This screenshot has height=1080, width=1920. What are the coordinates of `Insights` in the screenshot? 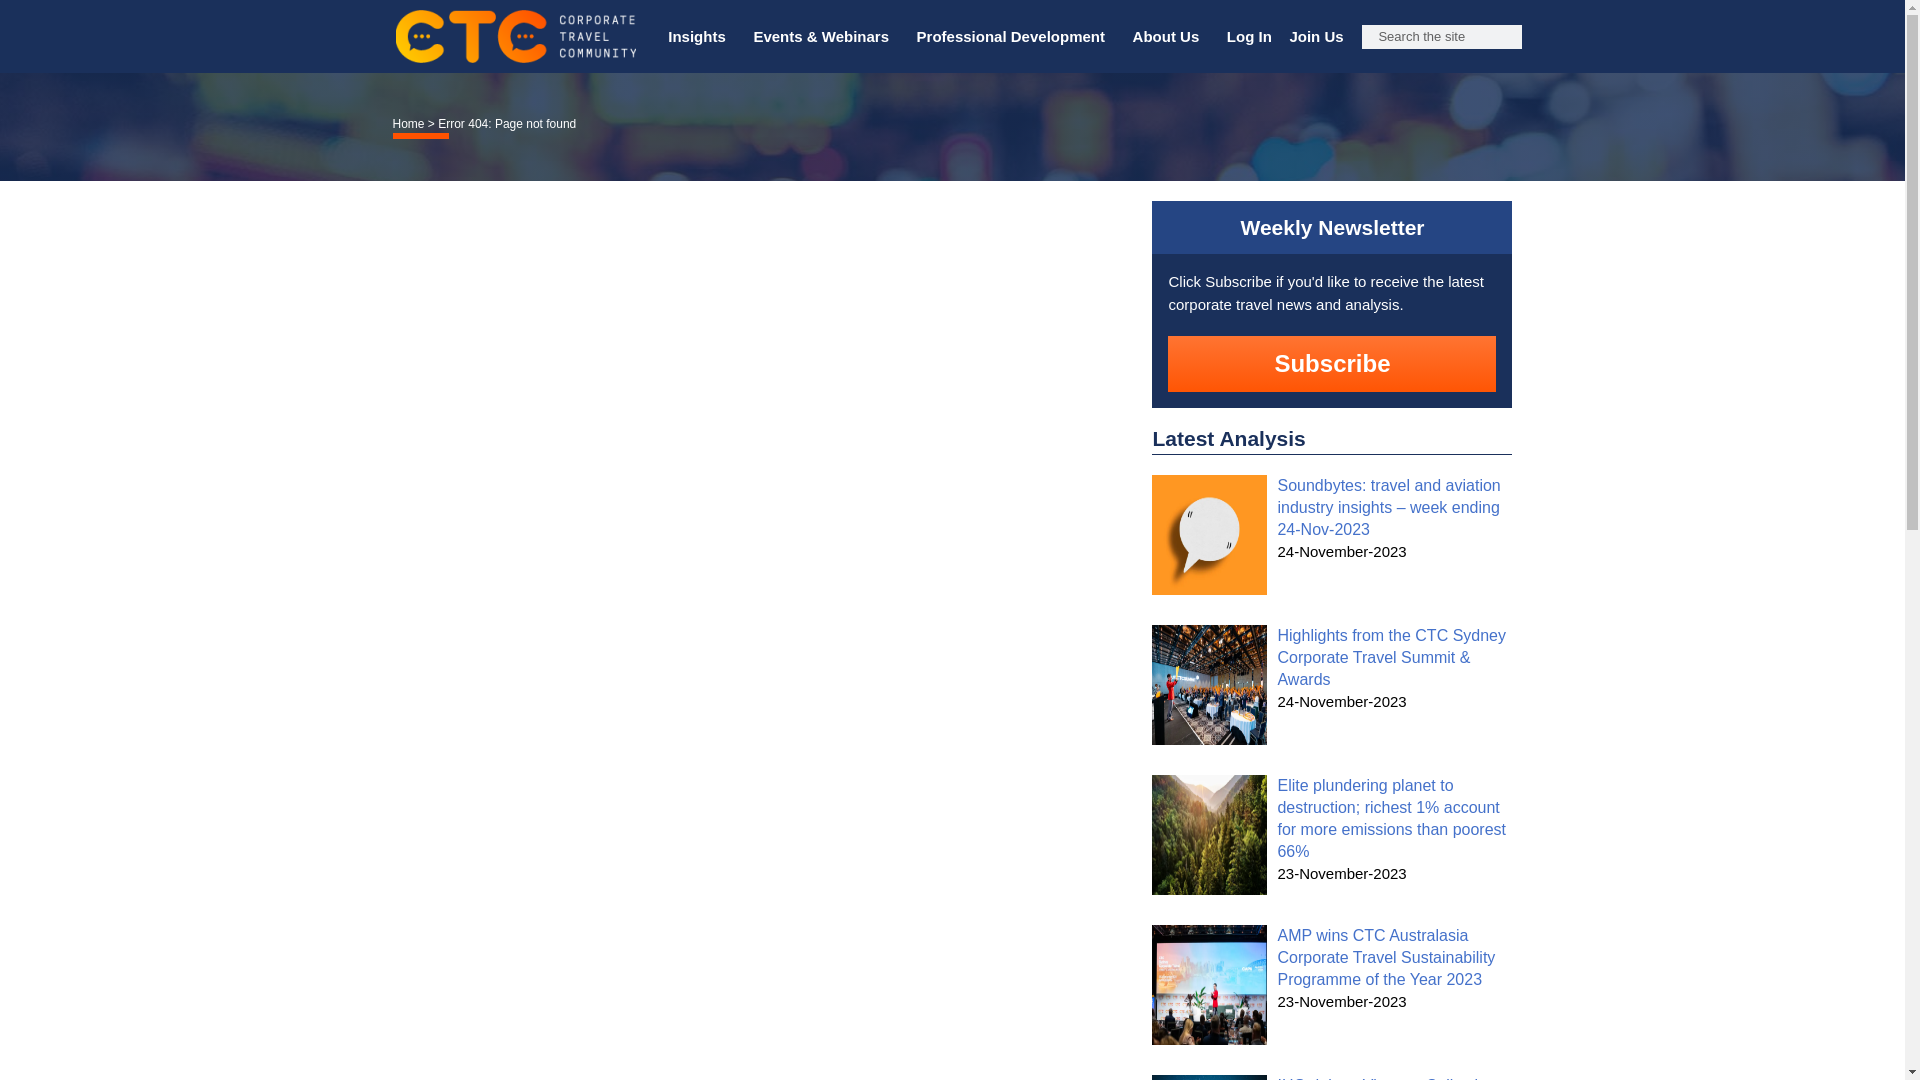 It's located at (701, 37).